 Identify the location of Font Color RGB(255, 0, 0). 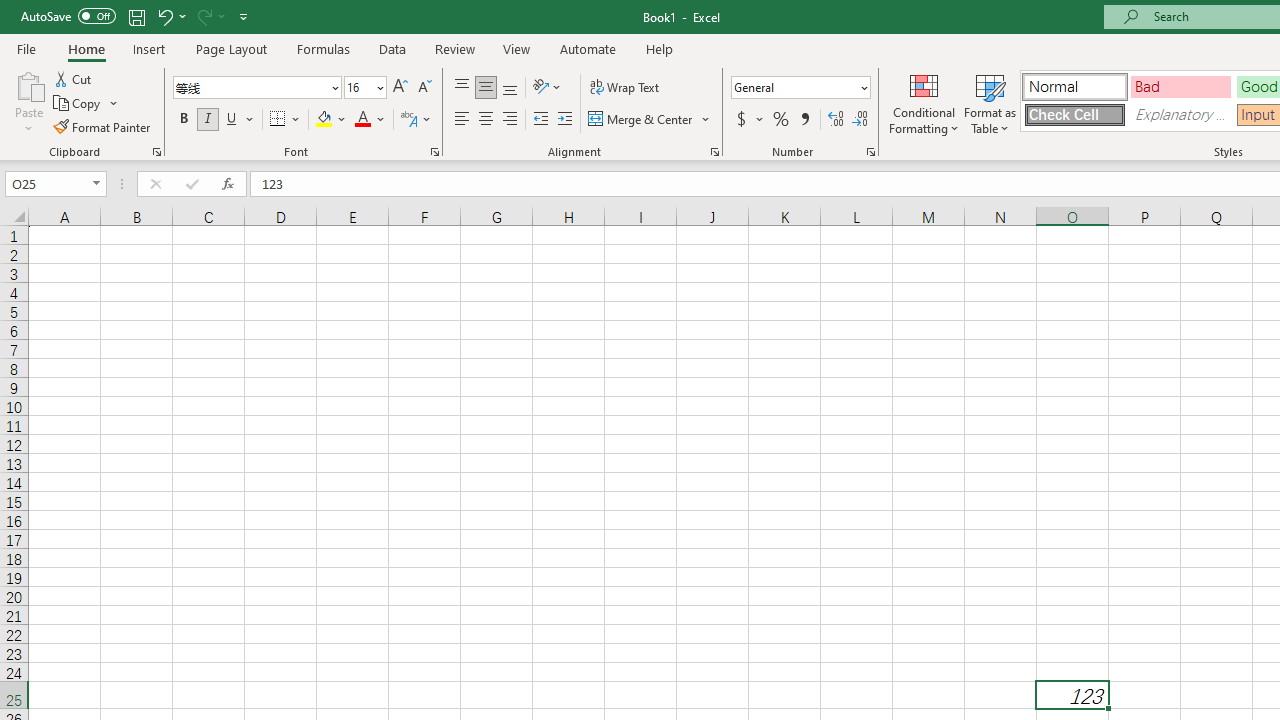
(362, 120).